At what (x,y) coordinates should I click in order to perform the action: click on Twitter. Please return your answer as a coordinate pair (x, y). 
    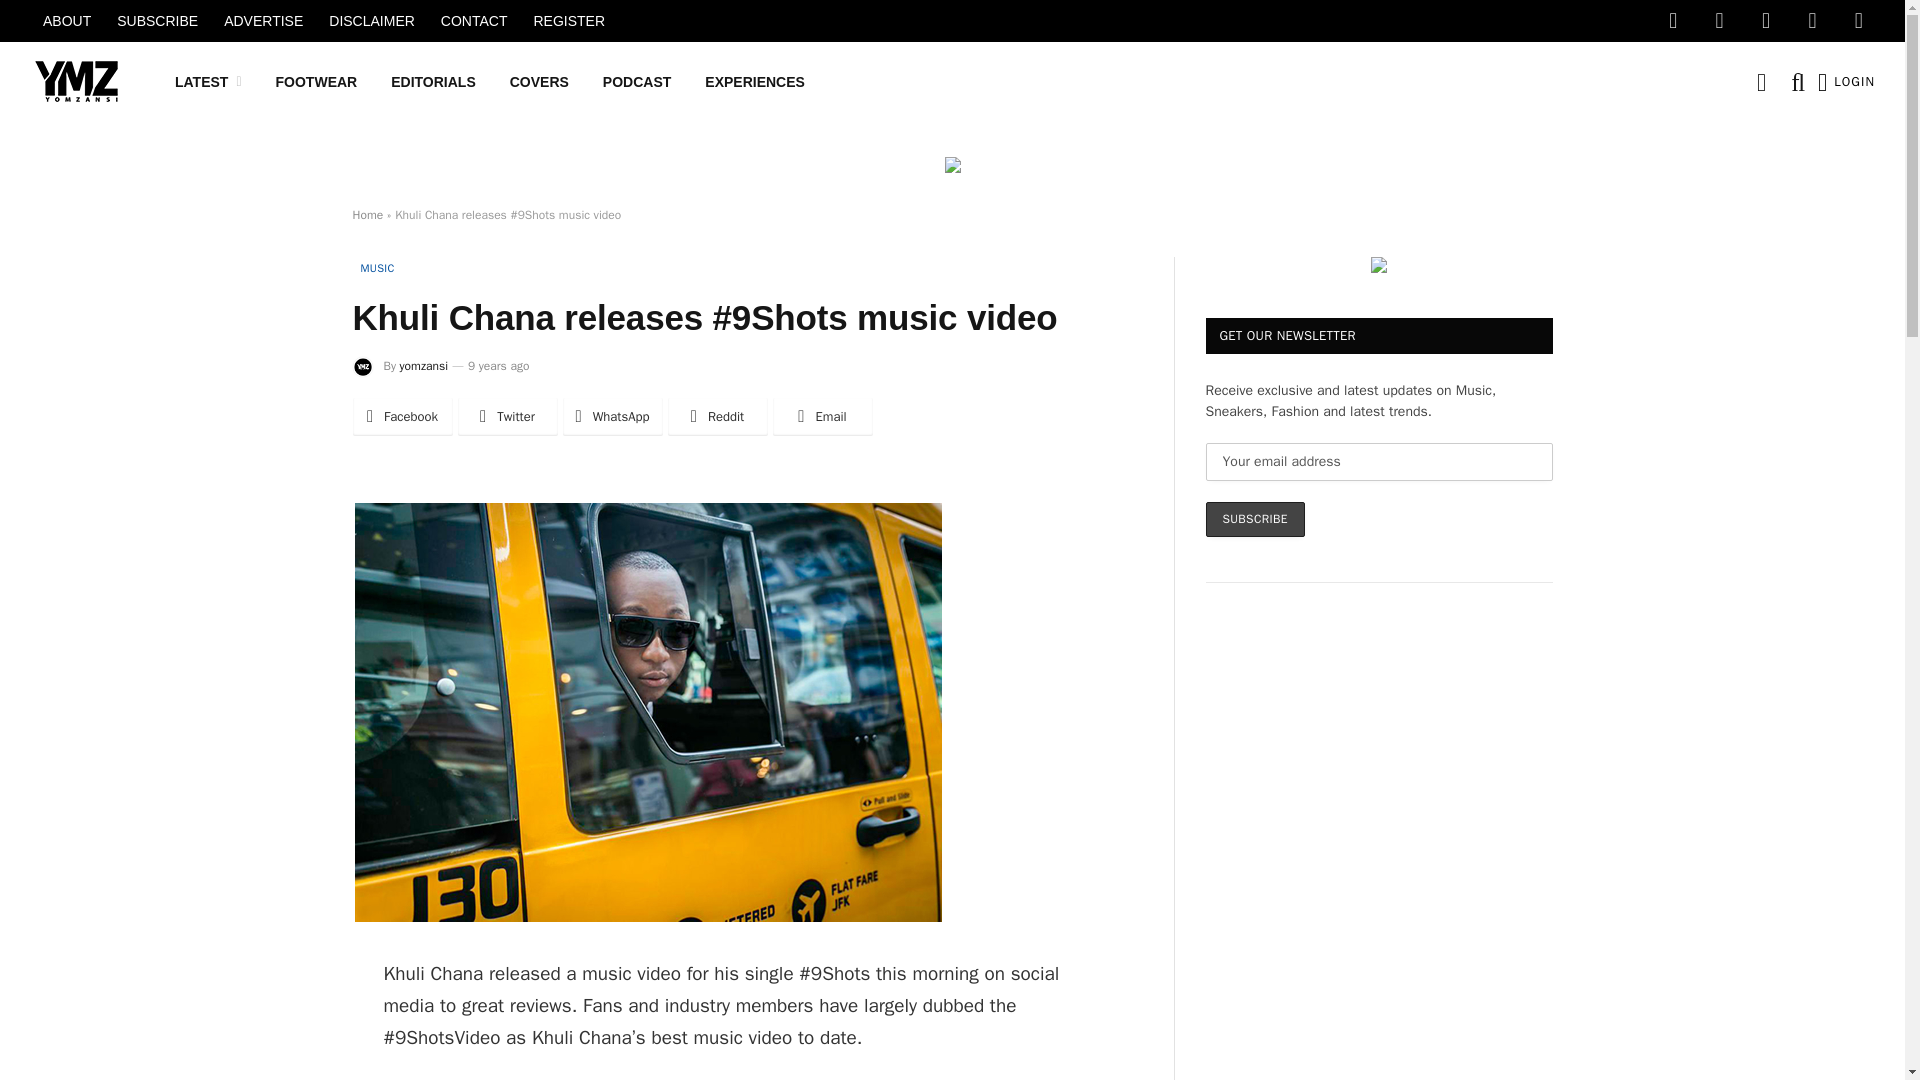
    Looking at the image, I should click on (1719, 21).